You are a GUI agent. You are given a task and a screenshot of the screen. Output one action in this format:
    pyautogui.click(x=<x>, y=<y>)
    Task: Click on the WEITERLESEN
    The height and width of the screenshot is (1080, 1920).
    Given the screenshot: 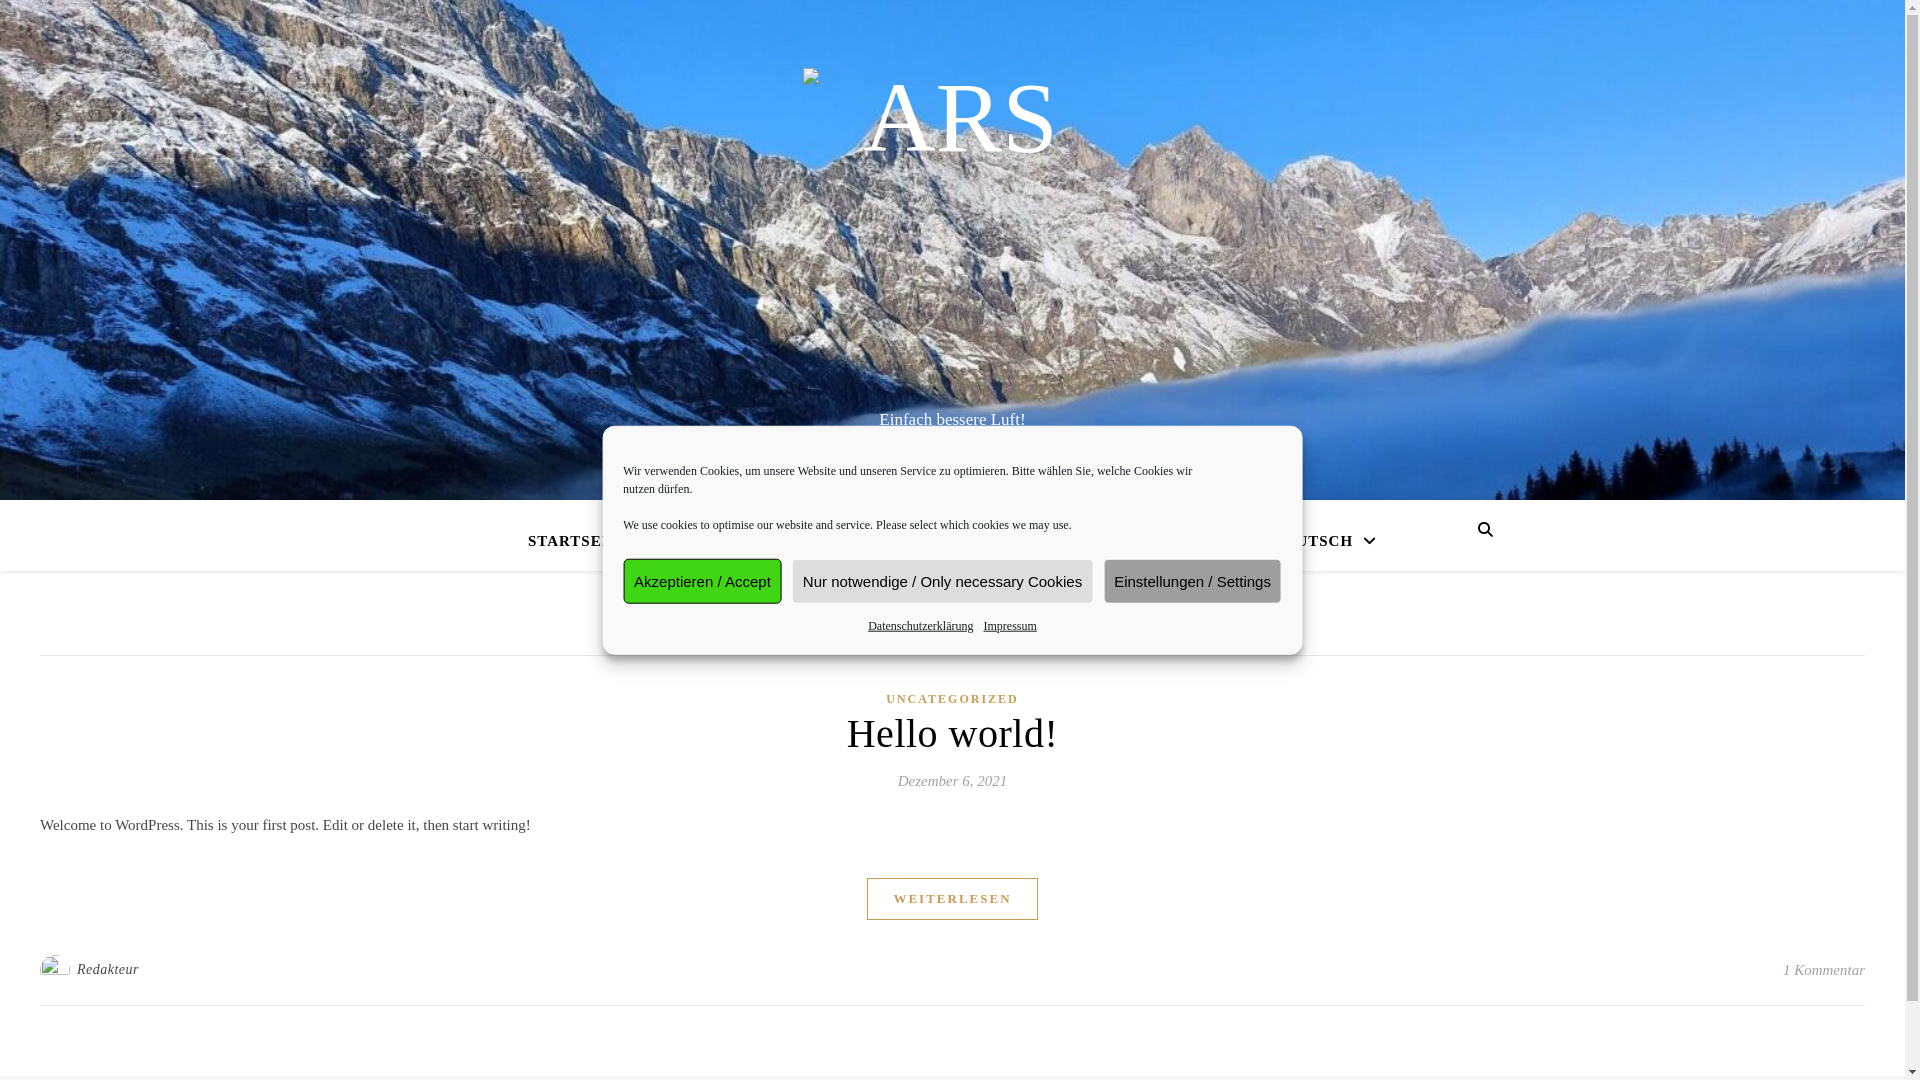 What is the action you would take?
    pyautogui.click(x=952, y=899)
    